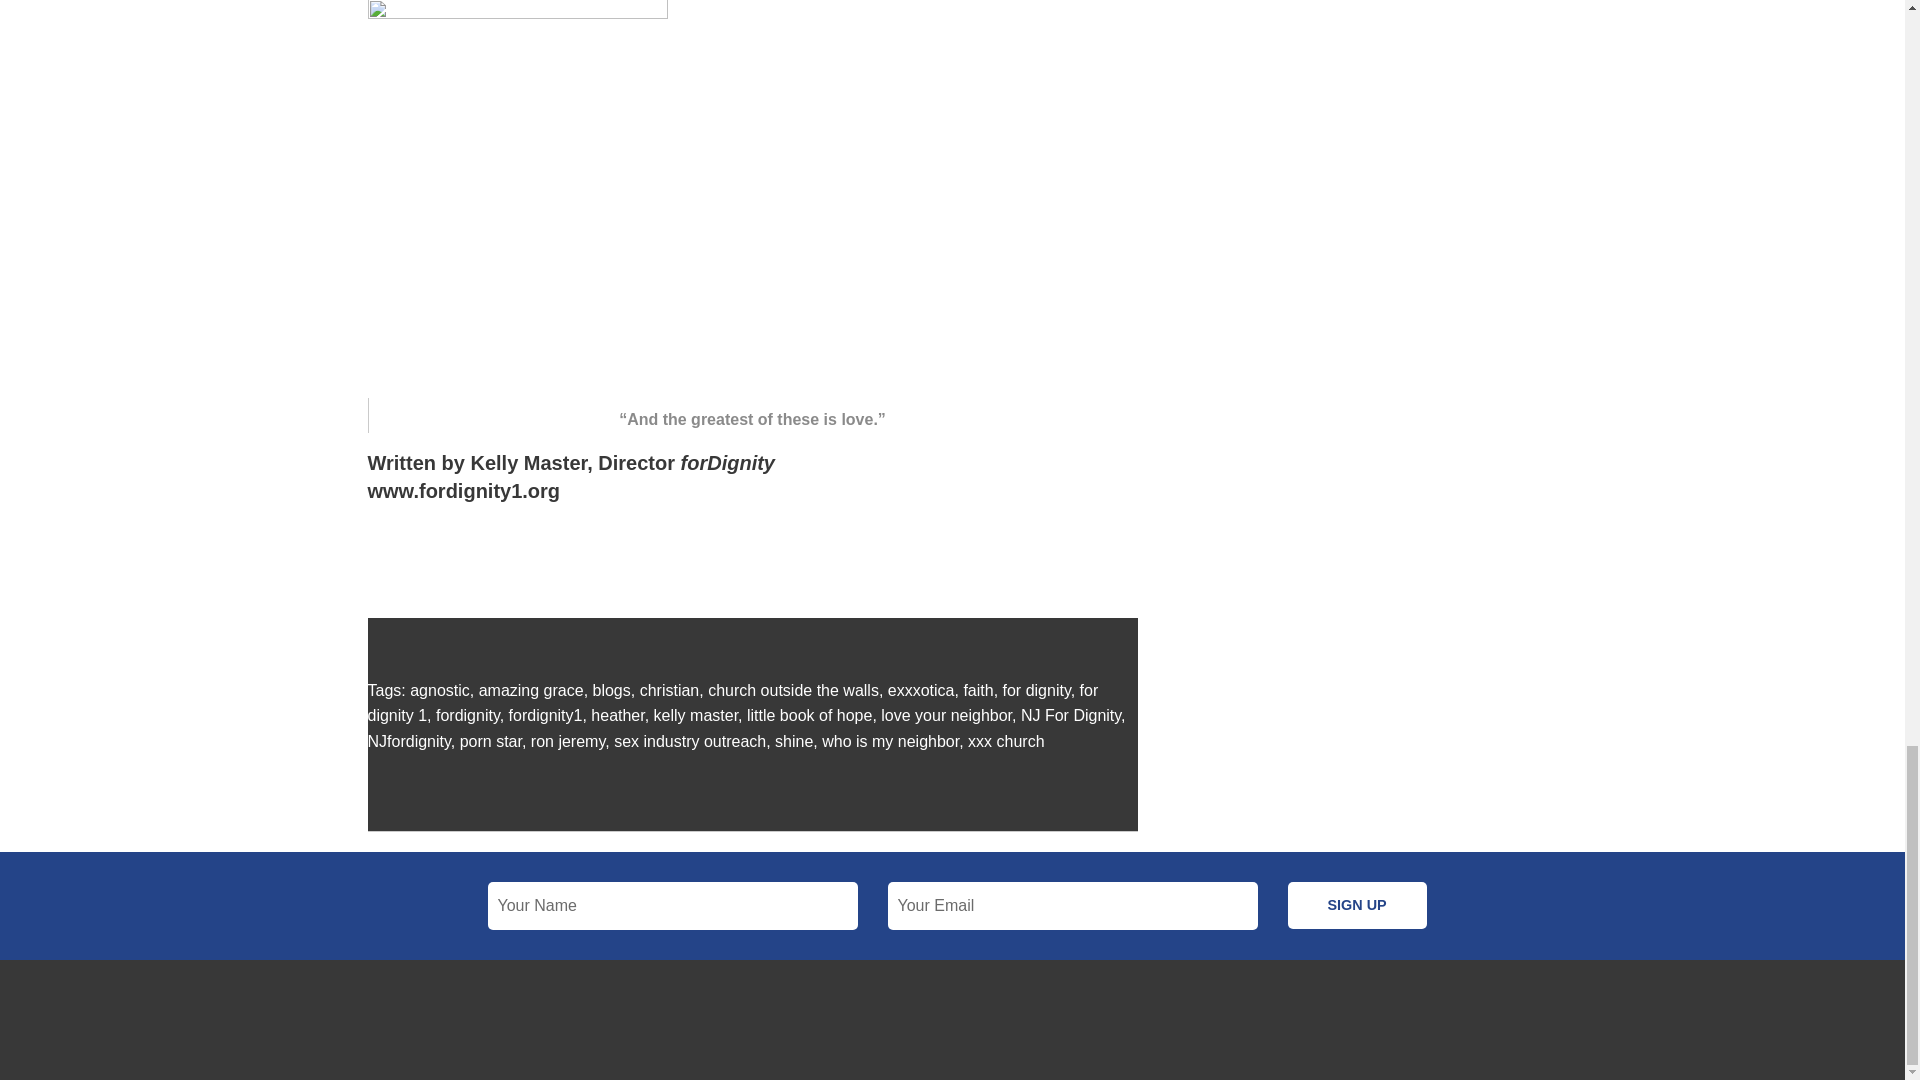 This screenshot has height=1080, width=1920. What do you see at coordinates (808, 715) in the screenshot?
I see `little book of hope` at bounding box center [808, 715].